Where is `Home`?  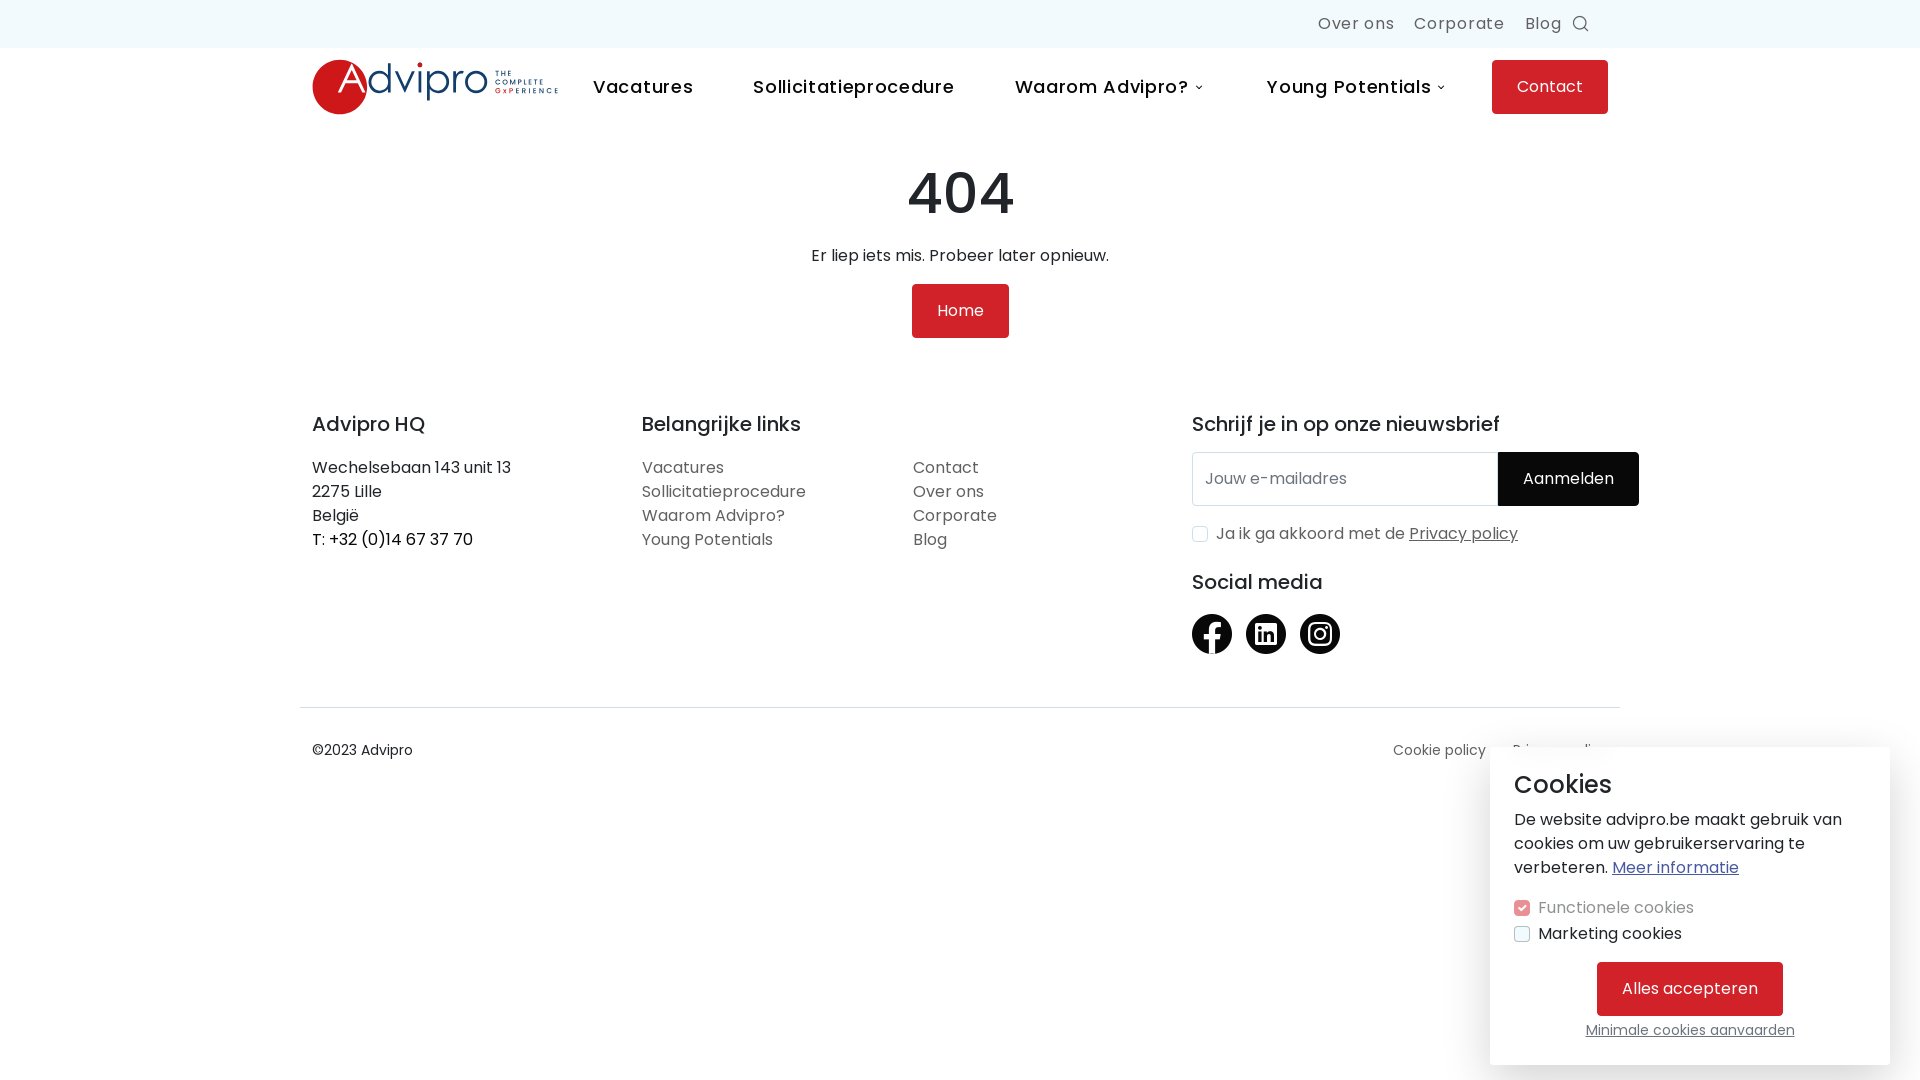
Home is located at coordinates (960, 311).